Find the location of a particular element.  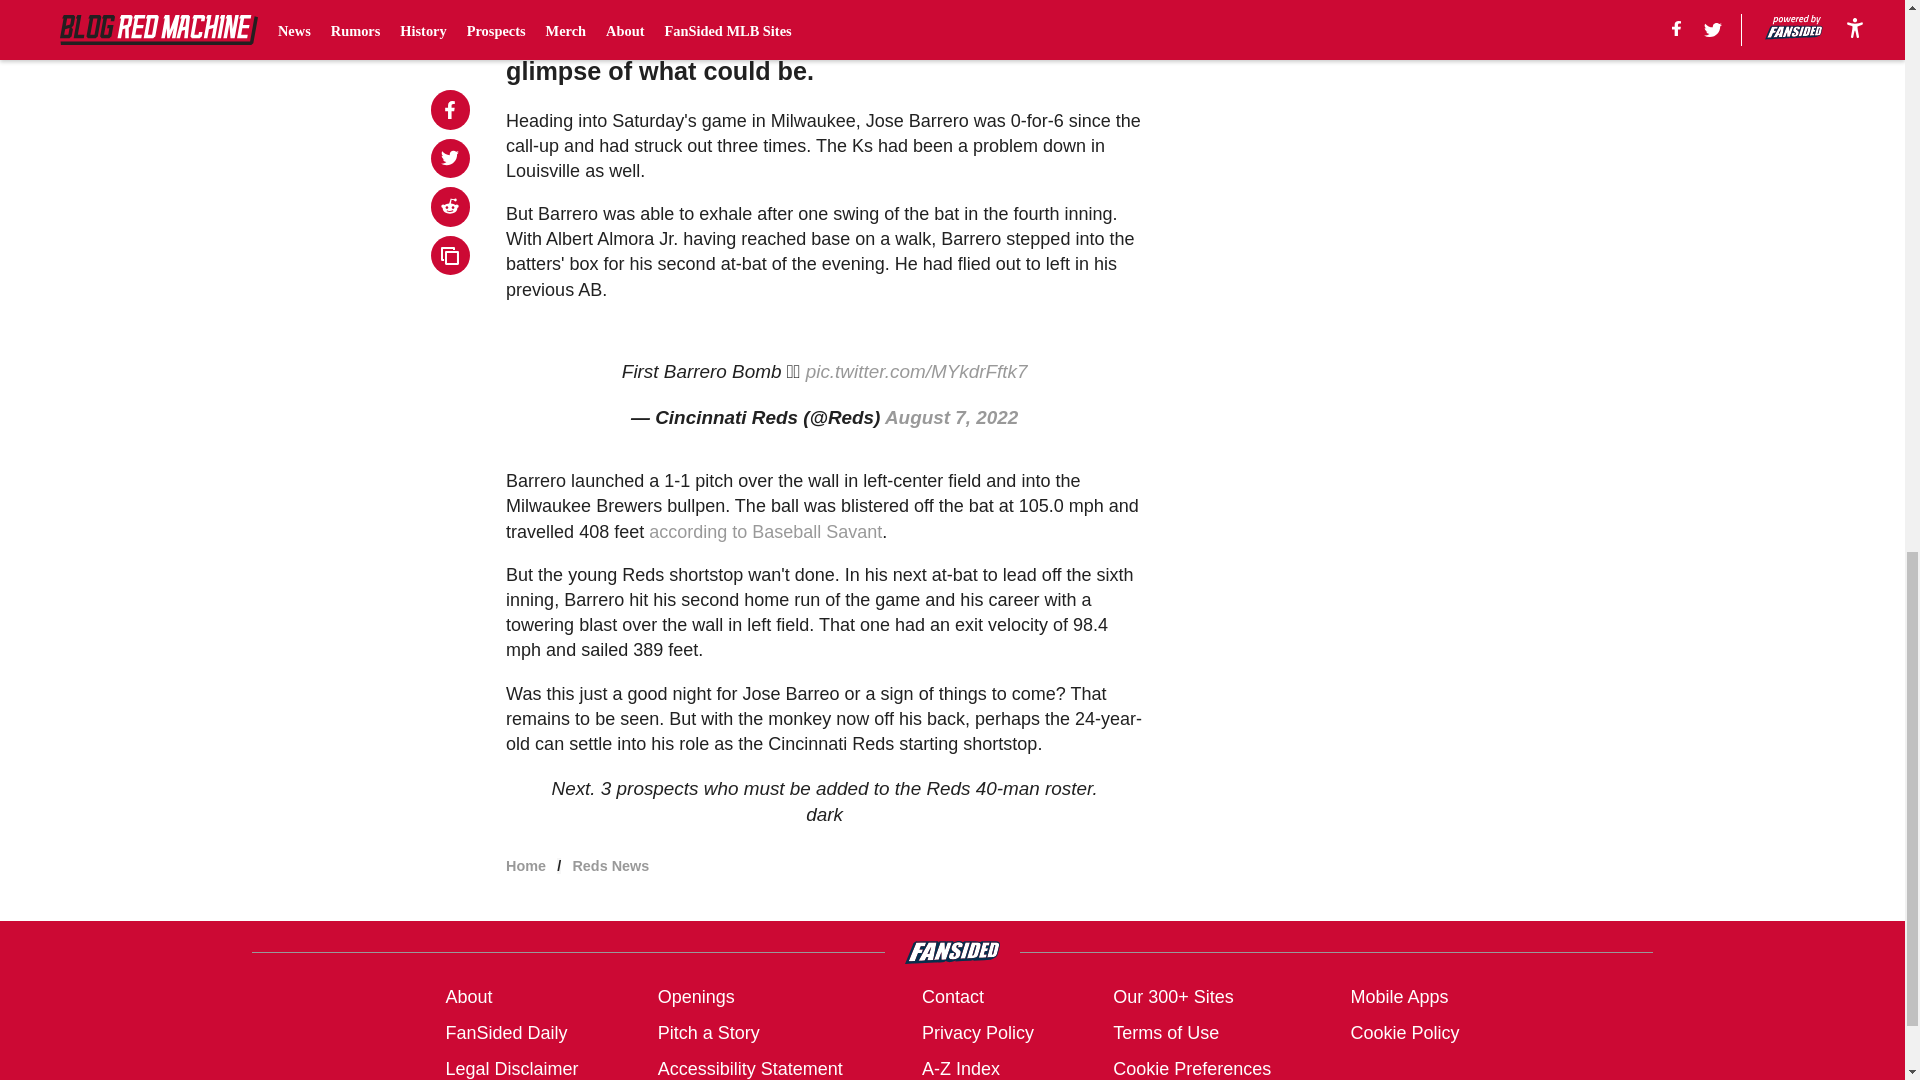

Reds News is located at coordinates (610, 865).